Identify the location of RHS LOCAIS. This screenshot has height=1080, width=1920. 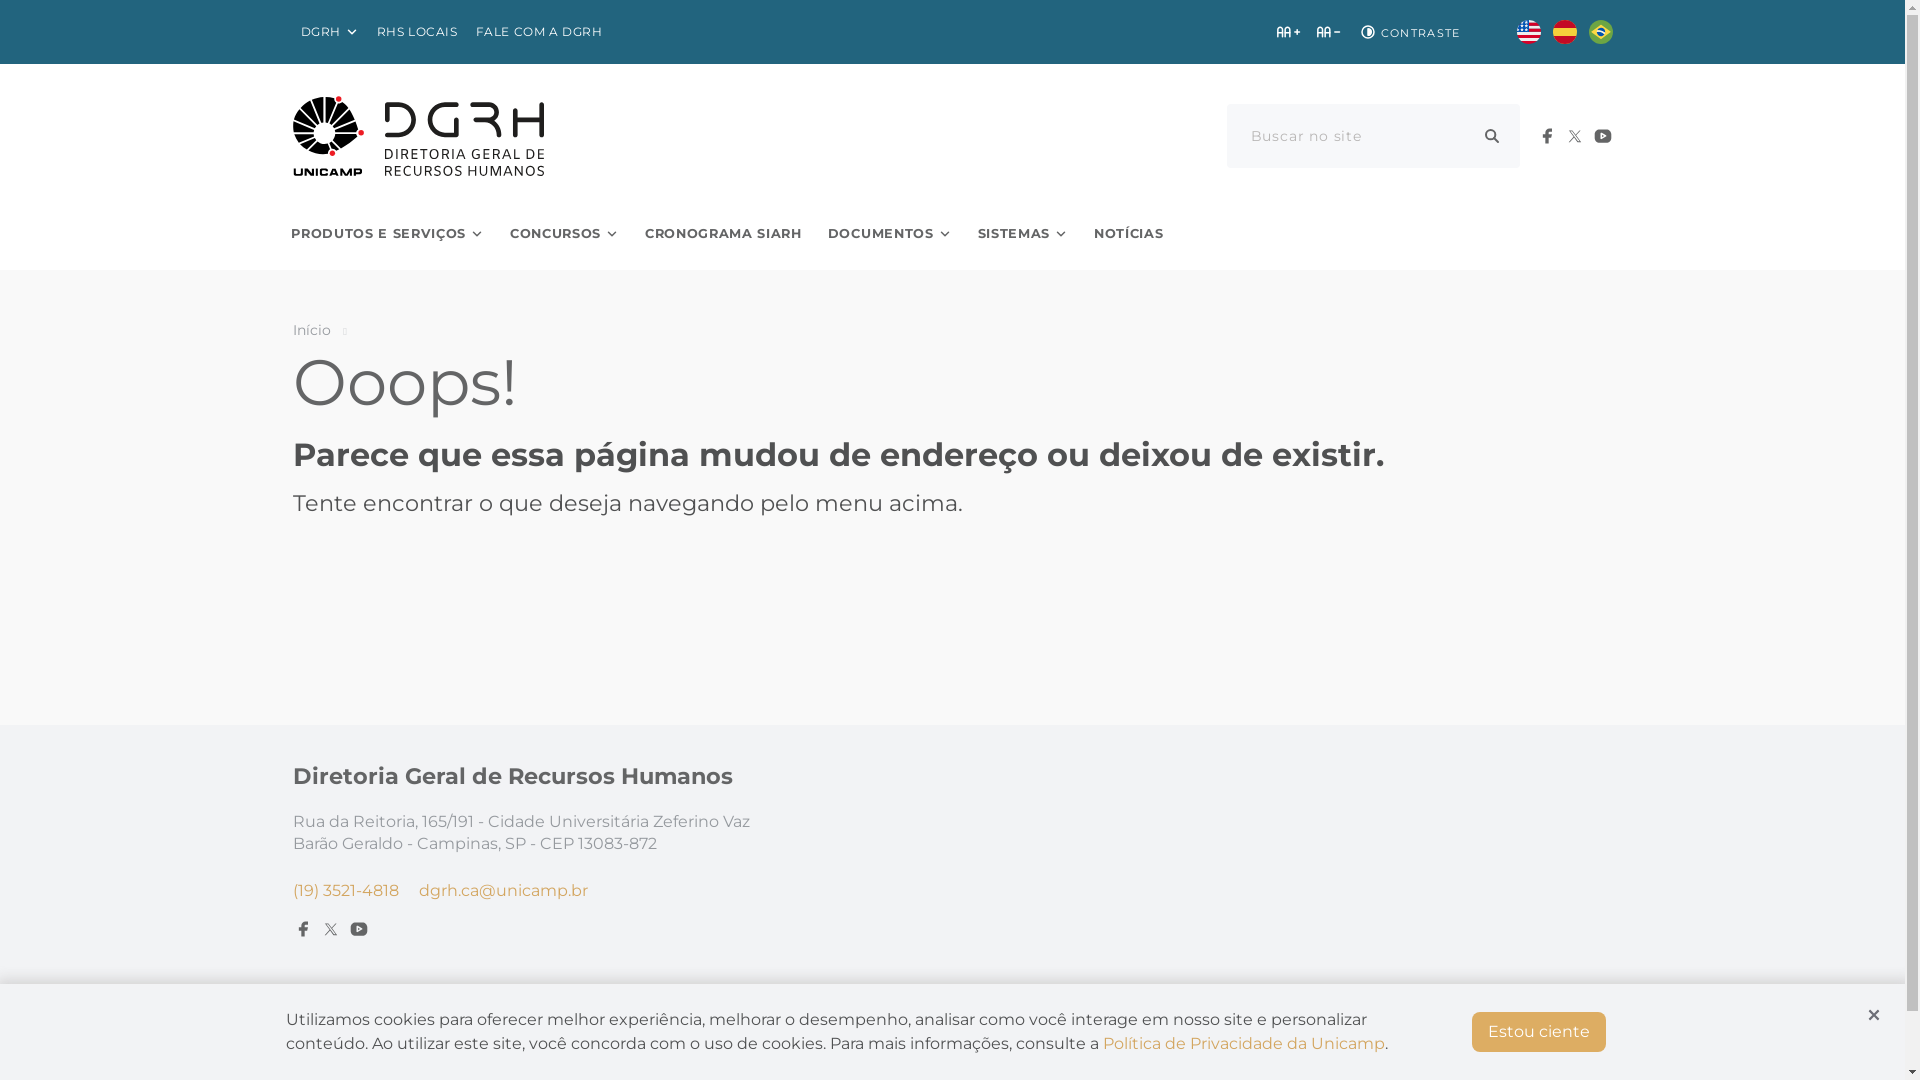
(418, 32).